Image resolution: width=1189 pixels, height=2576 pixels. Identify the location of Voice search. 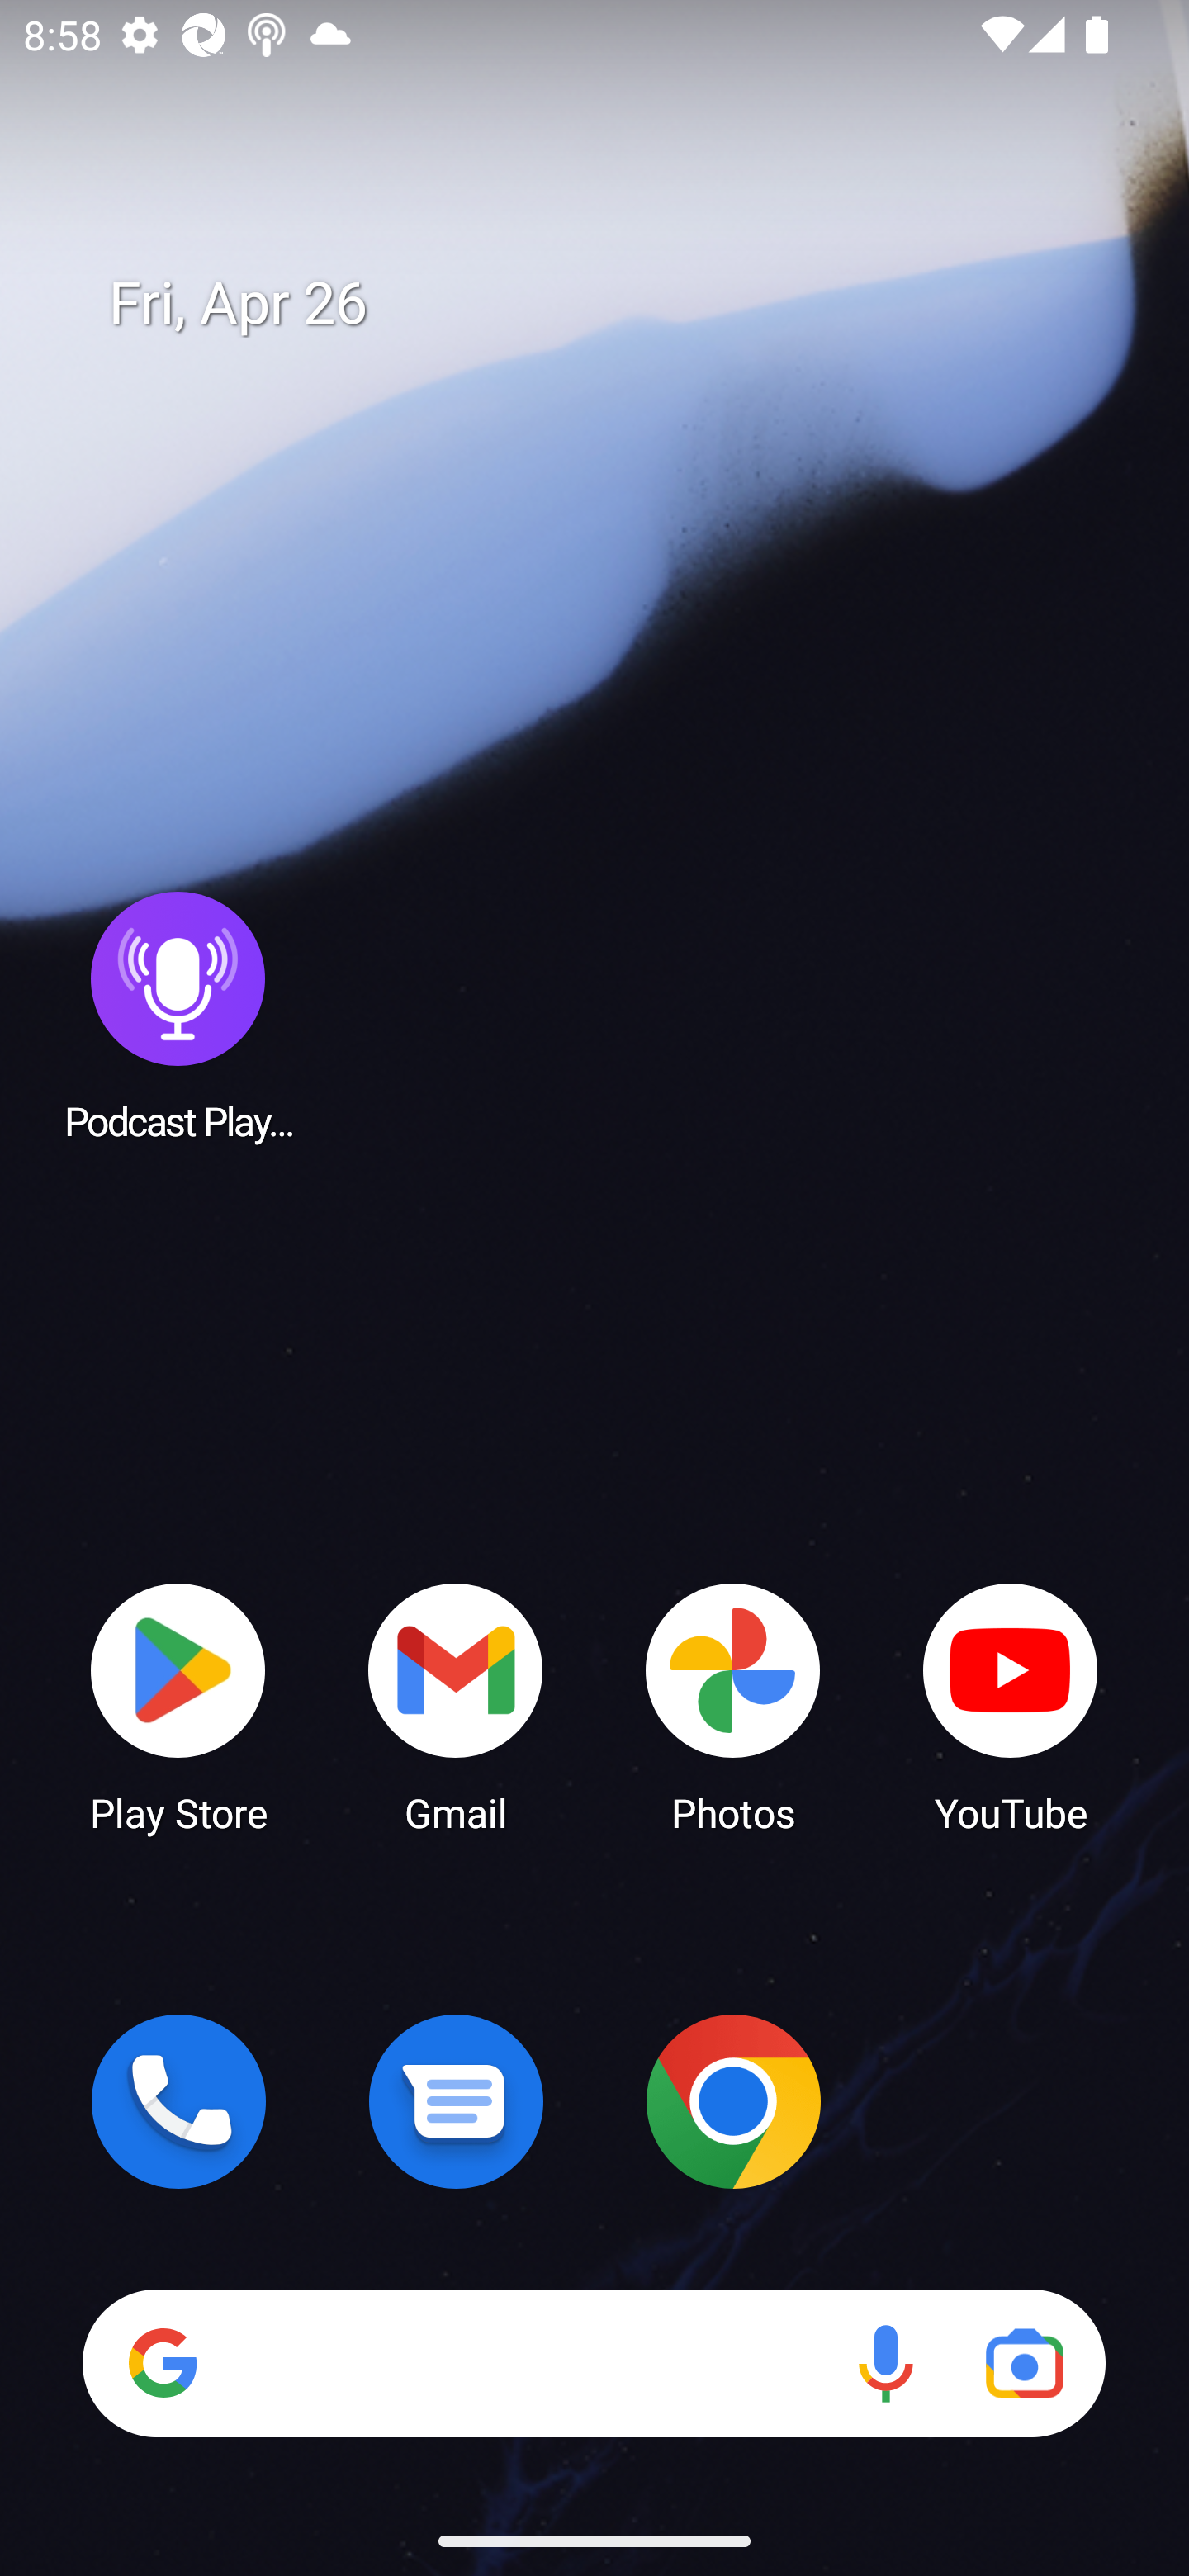
(885, 2363).